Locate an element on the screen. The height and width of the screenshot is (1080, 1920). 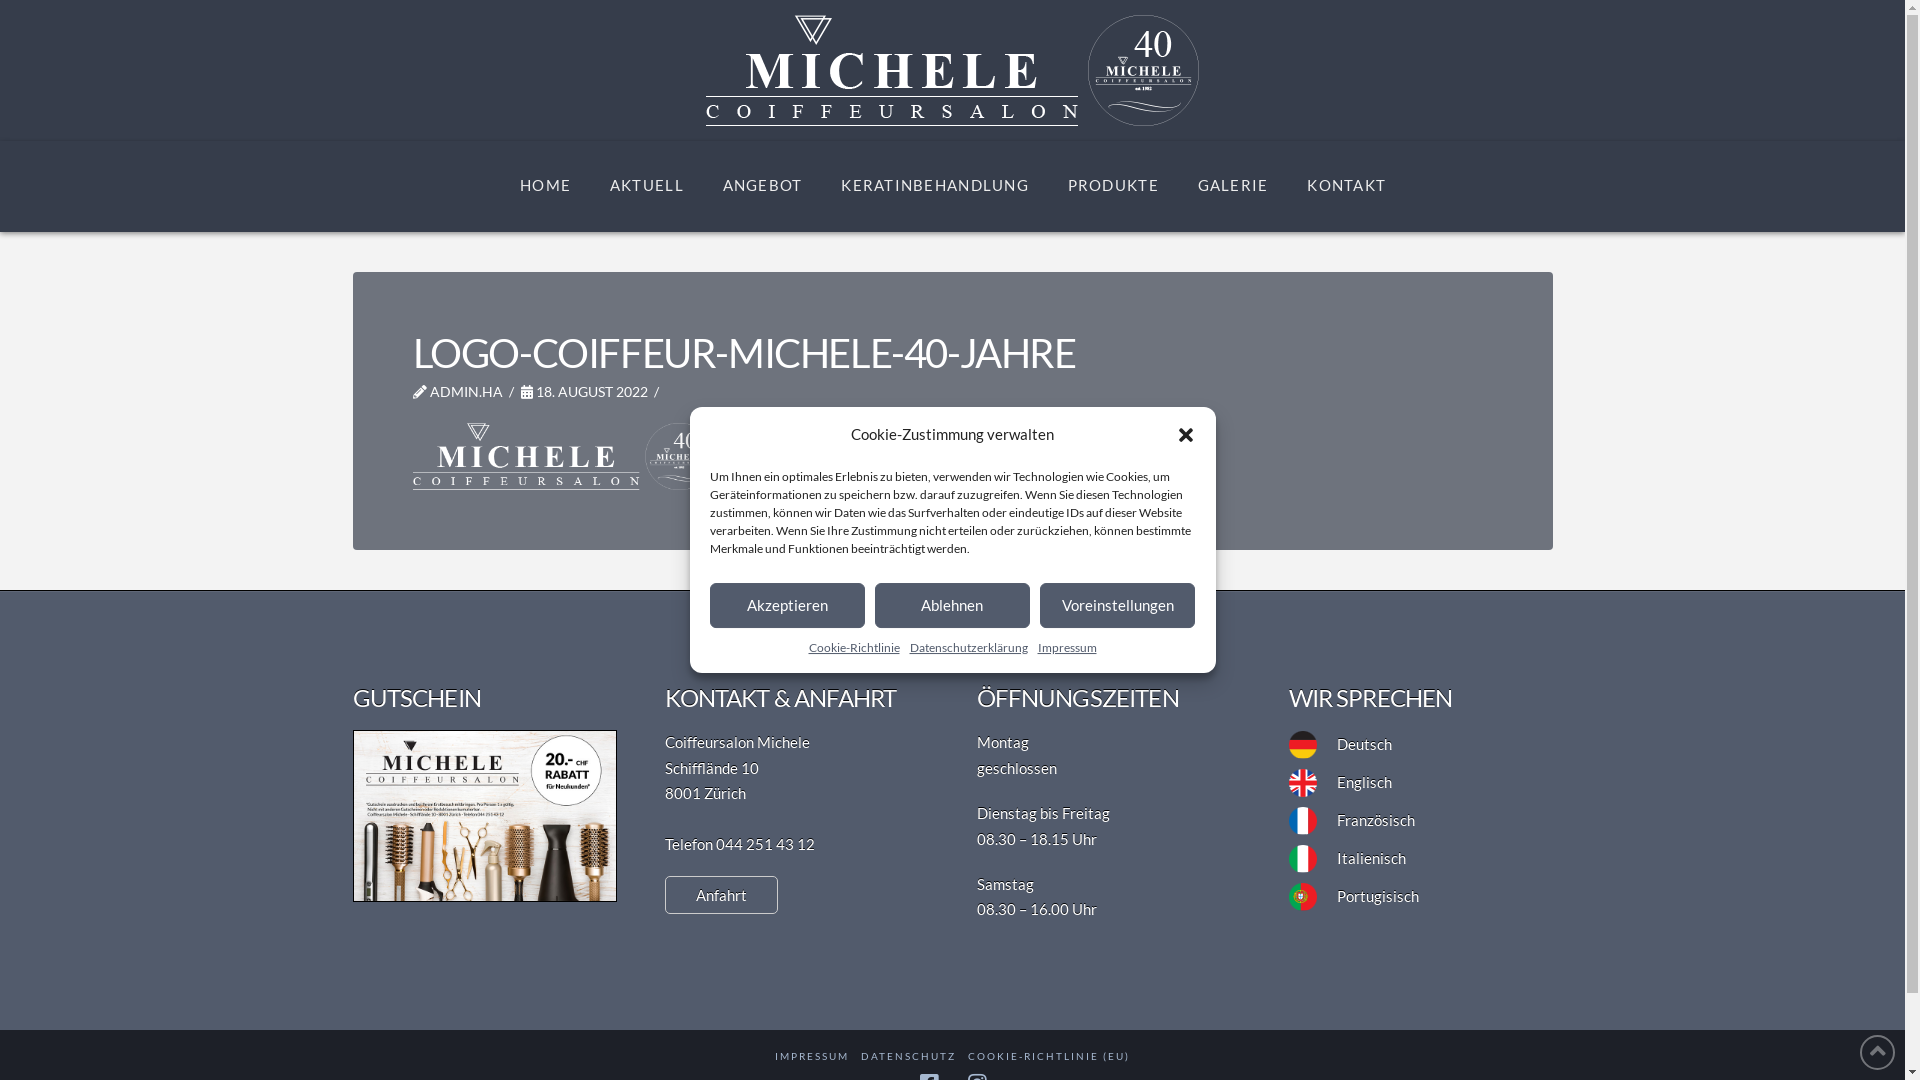
HOME is located at coordinates (545, 186).